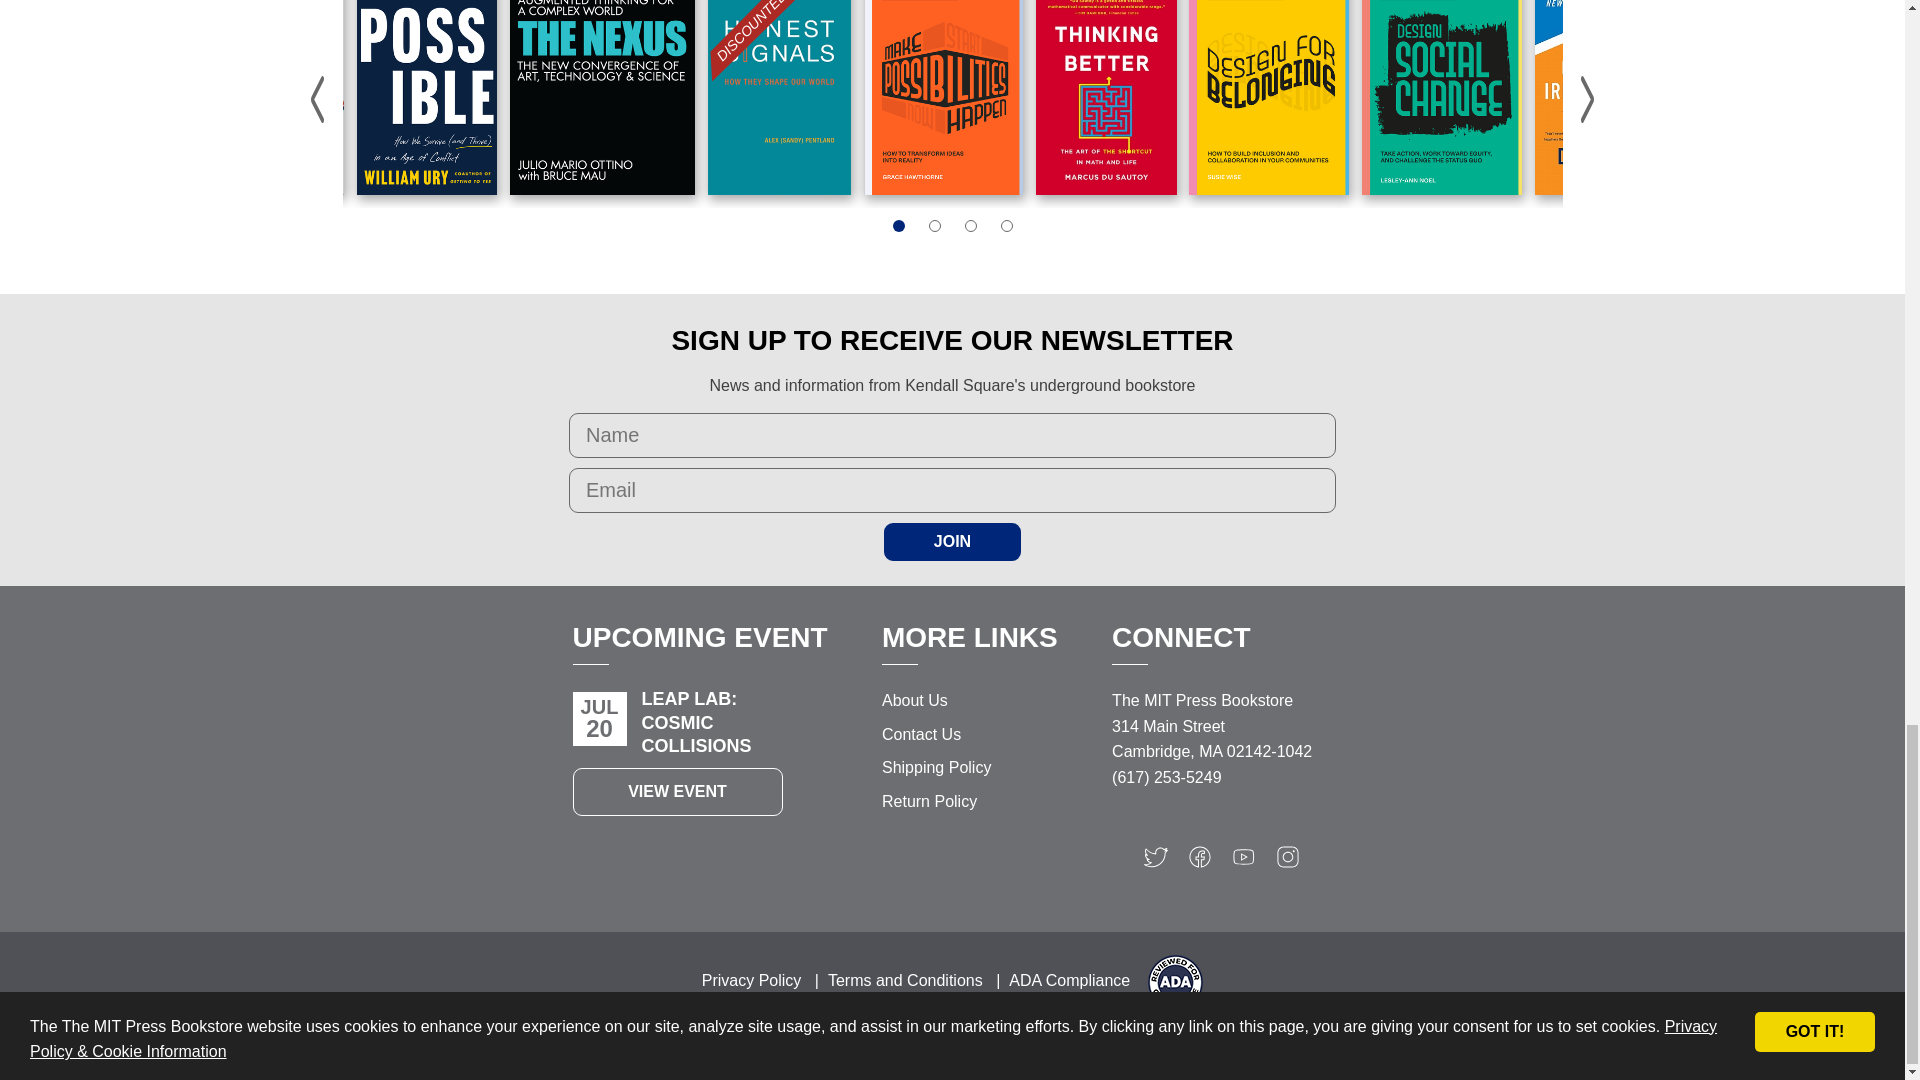 Image resolution: width=1920 pixels, height=1080 pixels. Describe the element at coordinates (952, 541) in the screenshot. I see `Join` at that location.